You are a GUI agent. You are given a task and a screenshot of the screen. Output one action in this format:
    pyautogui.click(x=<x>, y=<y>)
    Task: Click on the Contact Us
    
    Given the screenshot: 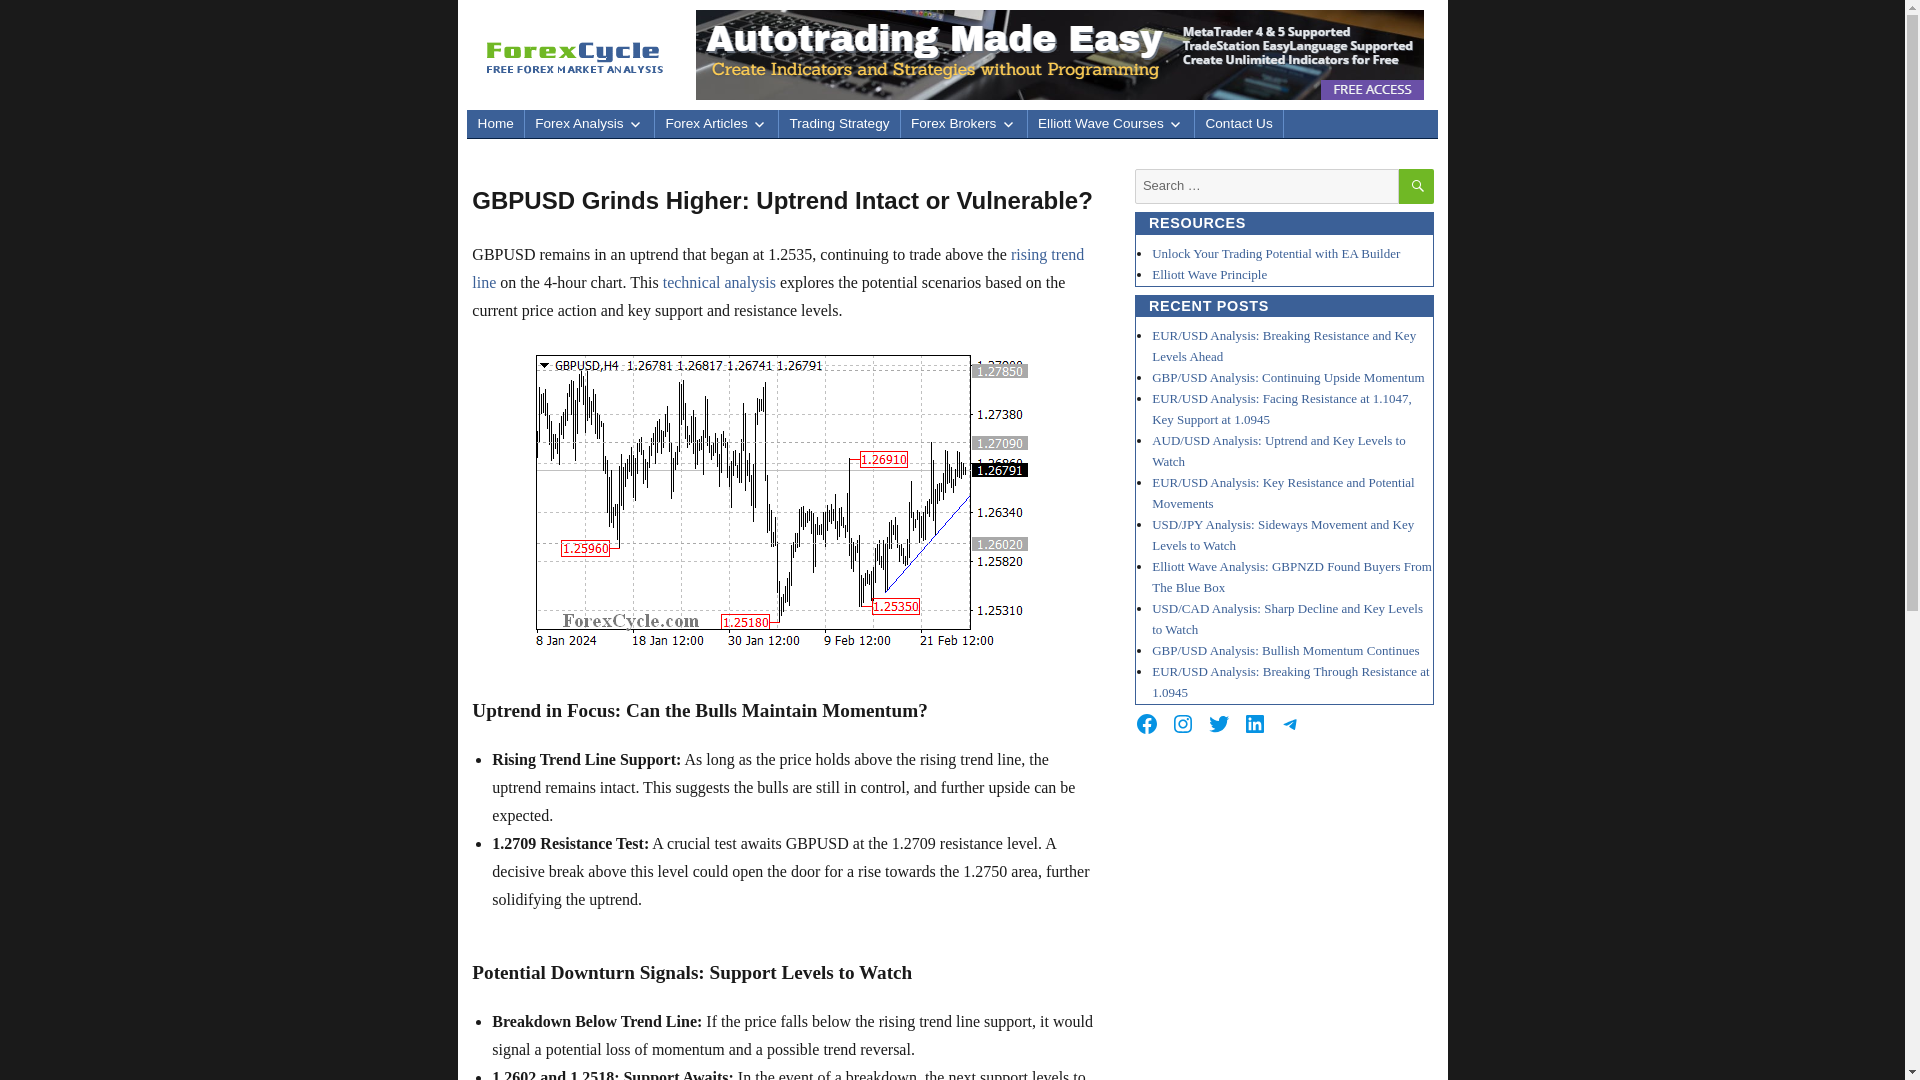 What is the action you would take?
    pyautogui.click(x=1238, y=124)
    